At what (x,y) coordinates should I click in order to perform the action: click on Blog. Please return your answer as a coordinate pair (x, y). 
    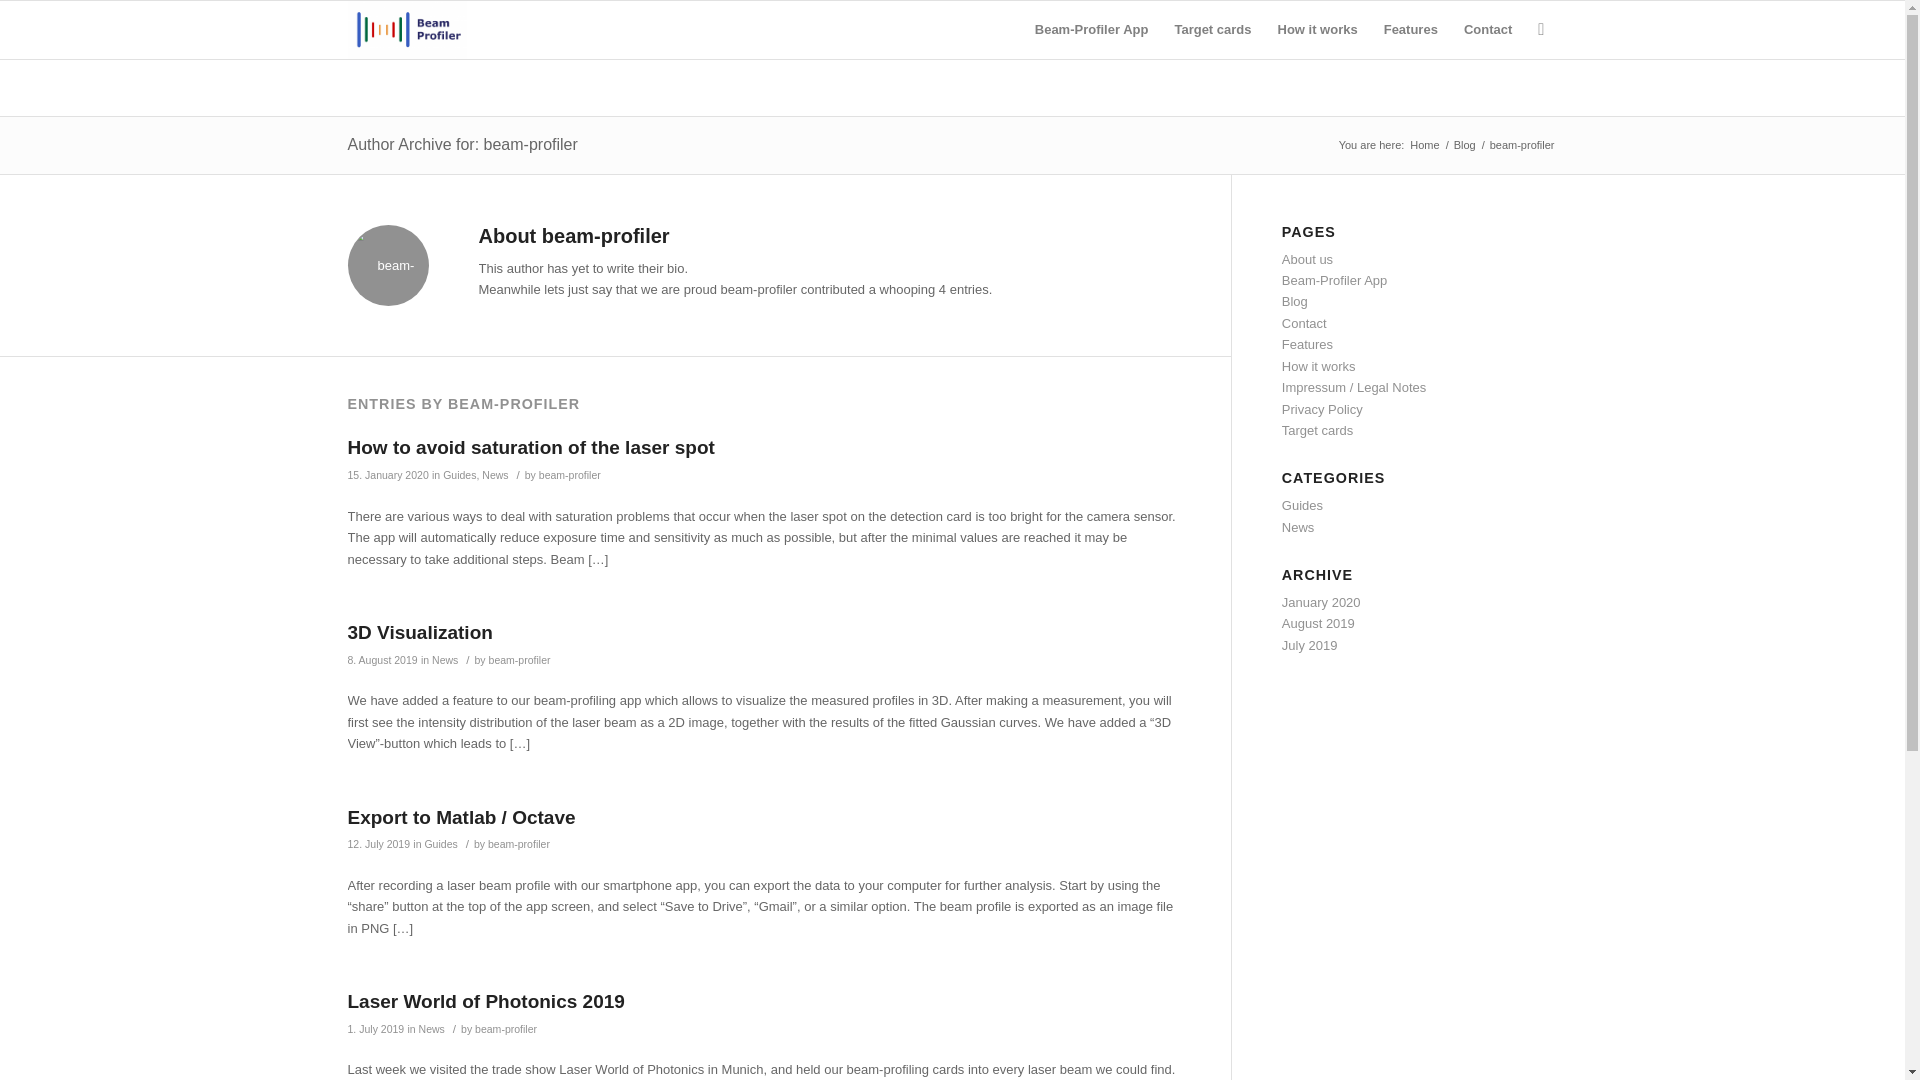
    Looking at the image, I should click on (1464, 146).